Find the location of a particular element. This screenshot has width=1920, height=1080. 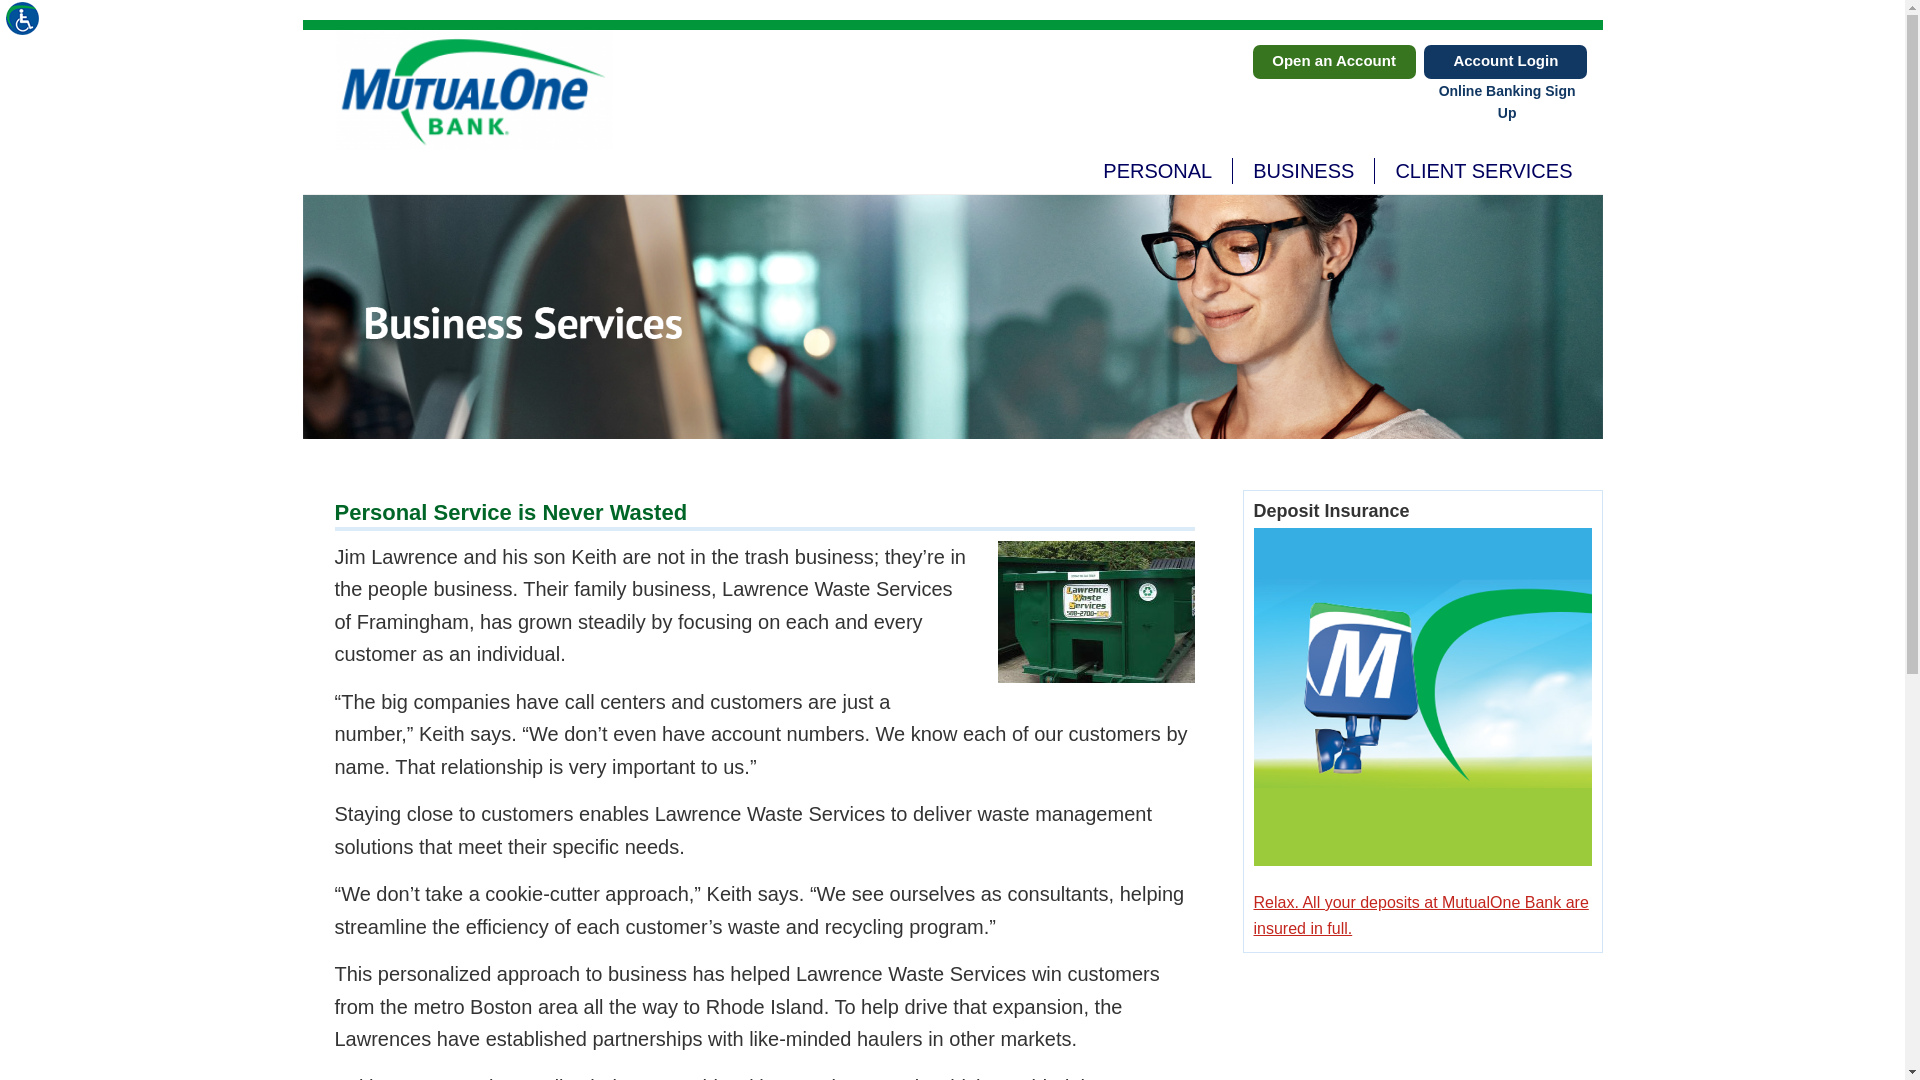

PERSONAL is located at coordinates (1157, 170).